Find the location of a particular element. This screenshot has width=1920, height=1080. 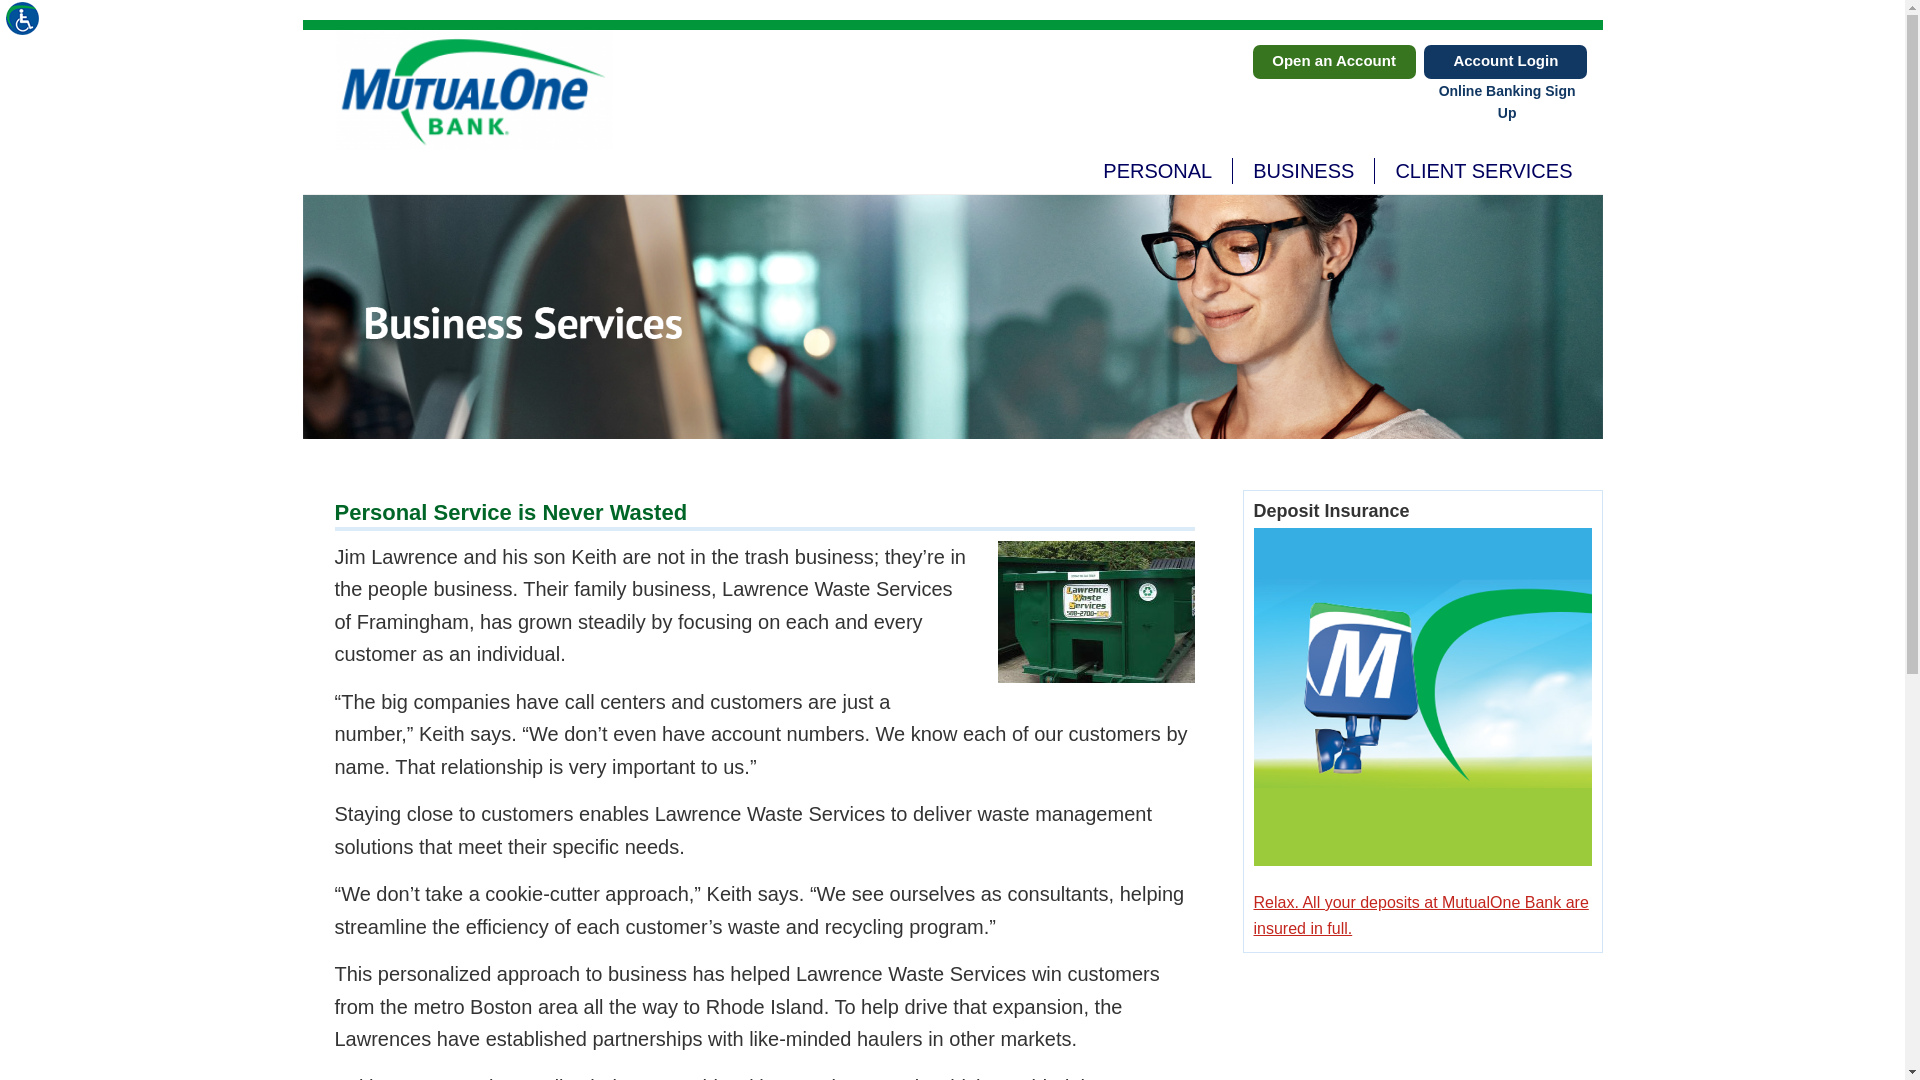

PERSONAL is located at coordinates (1157, 170).